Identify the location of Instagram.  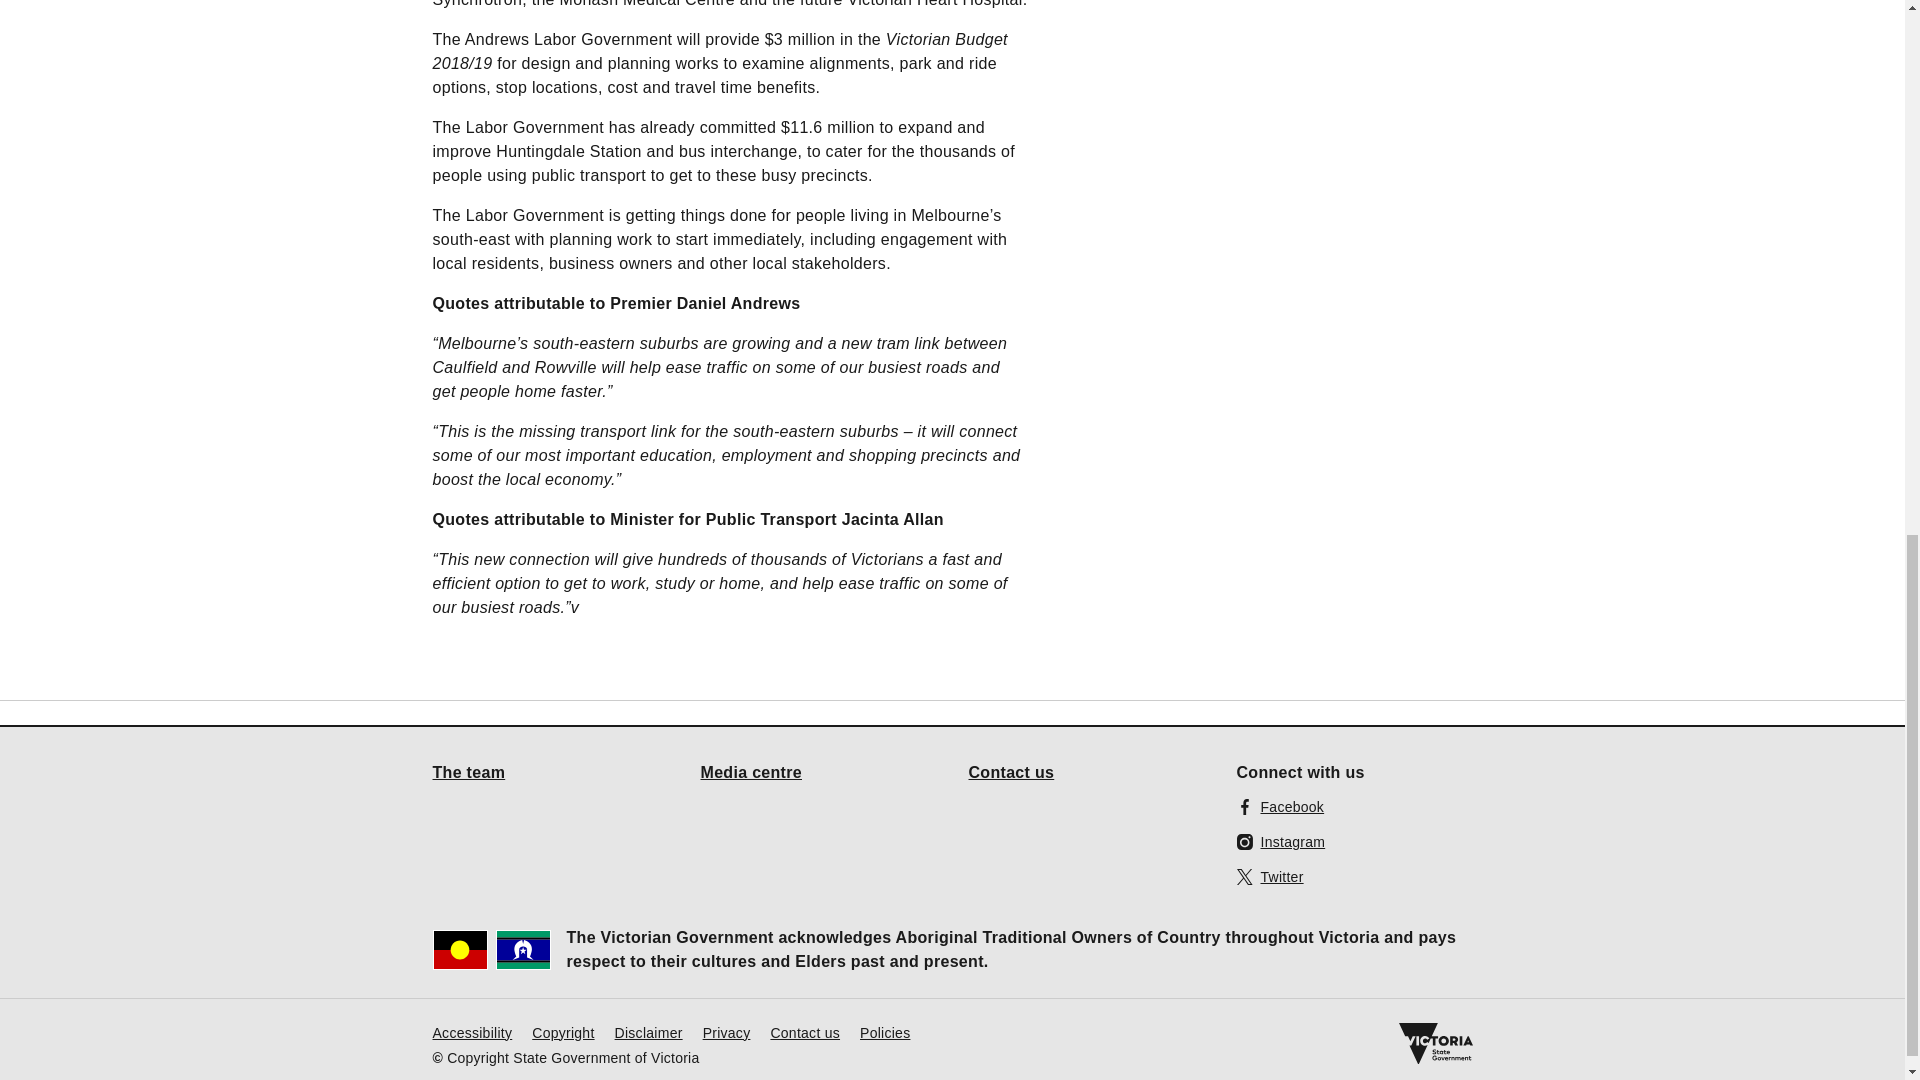
(1280, 842).